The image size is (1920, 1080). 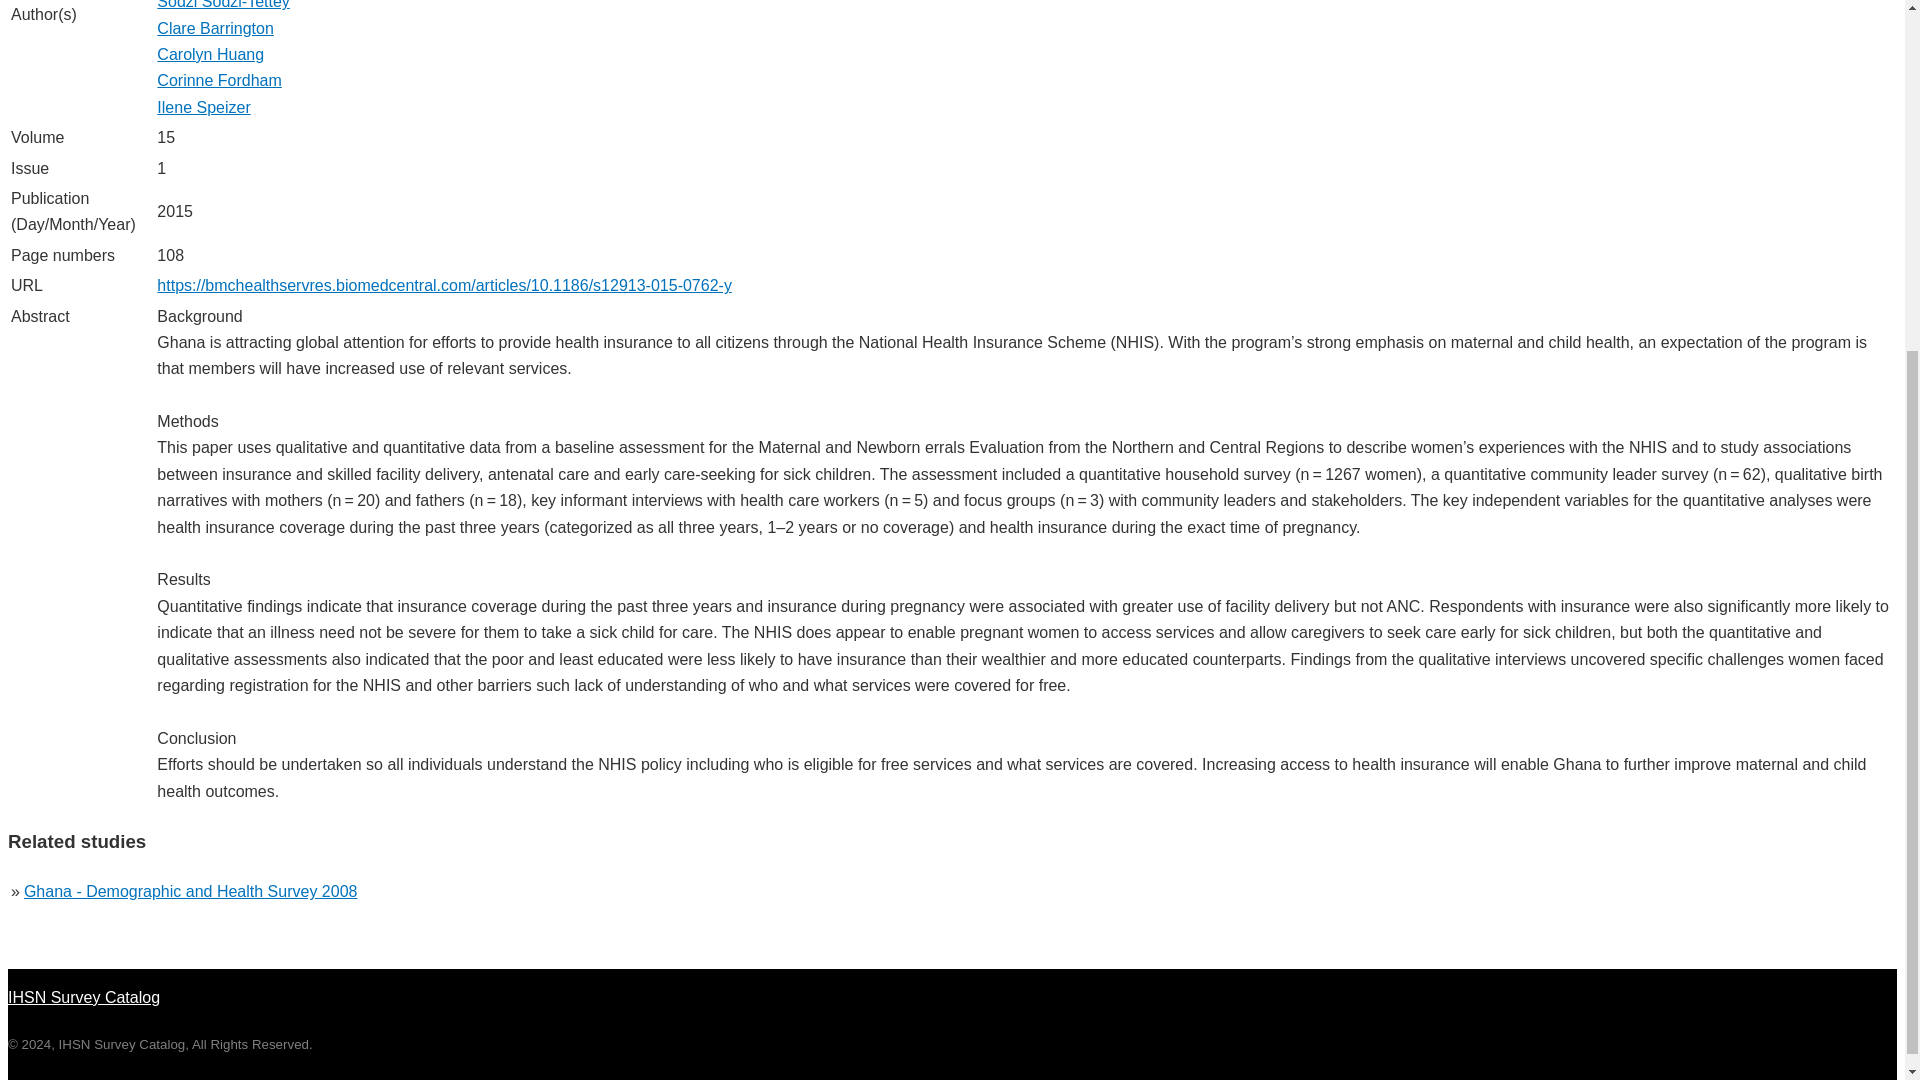 What do you see at coordinates (223, 4) in the screenshot?
I see `Sodzi Sodzi-Tettey` at bounding box center [223, 4].